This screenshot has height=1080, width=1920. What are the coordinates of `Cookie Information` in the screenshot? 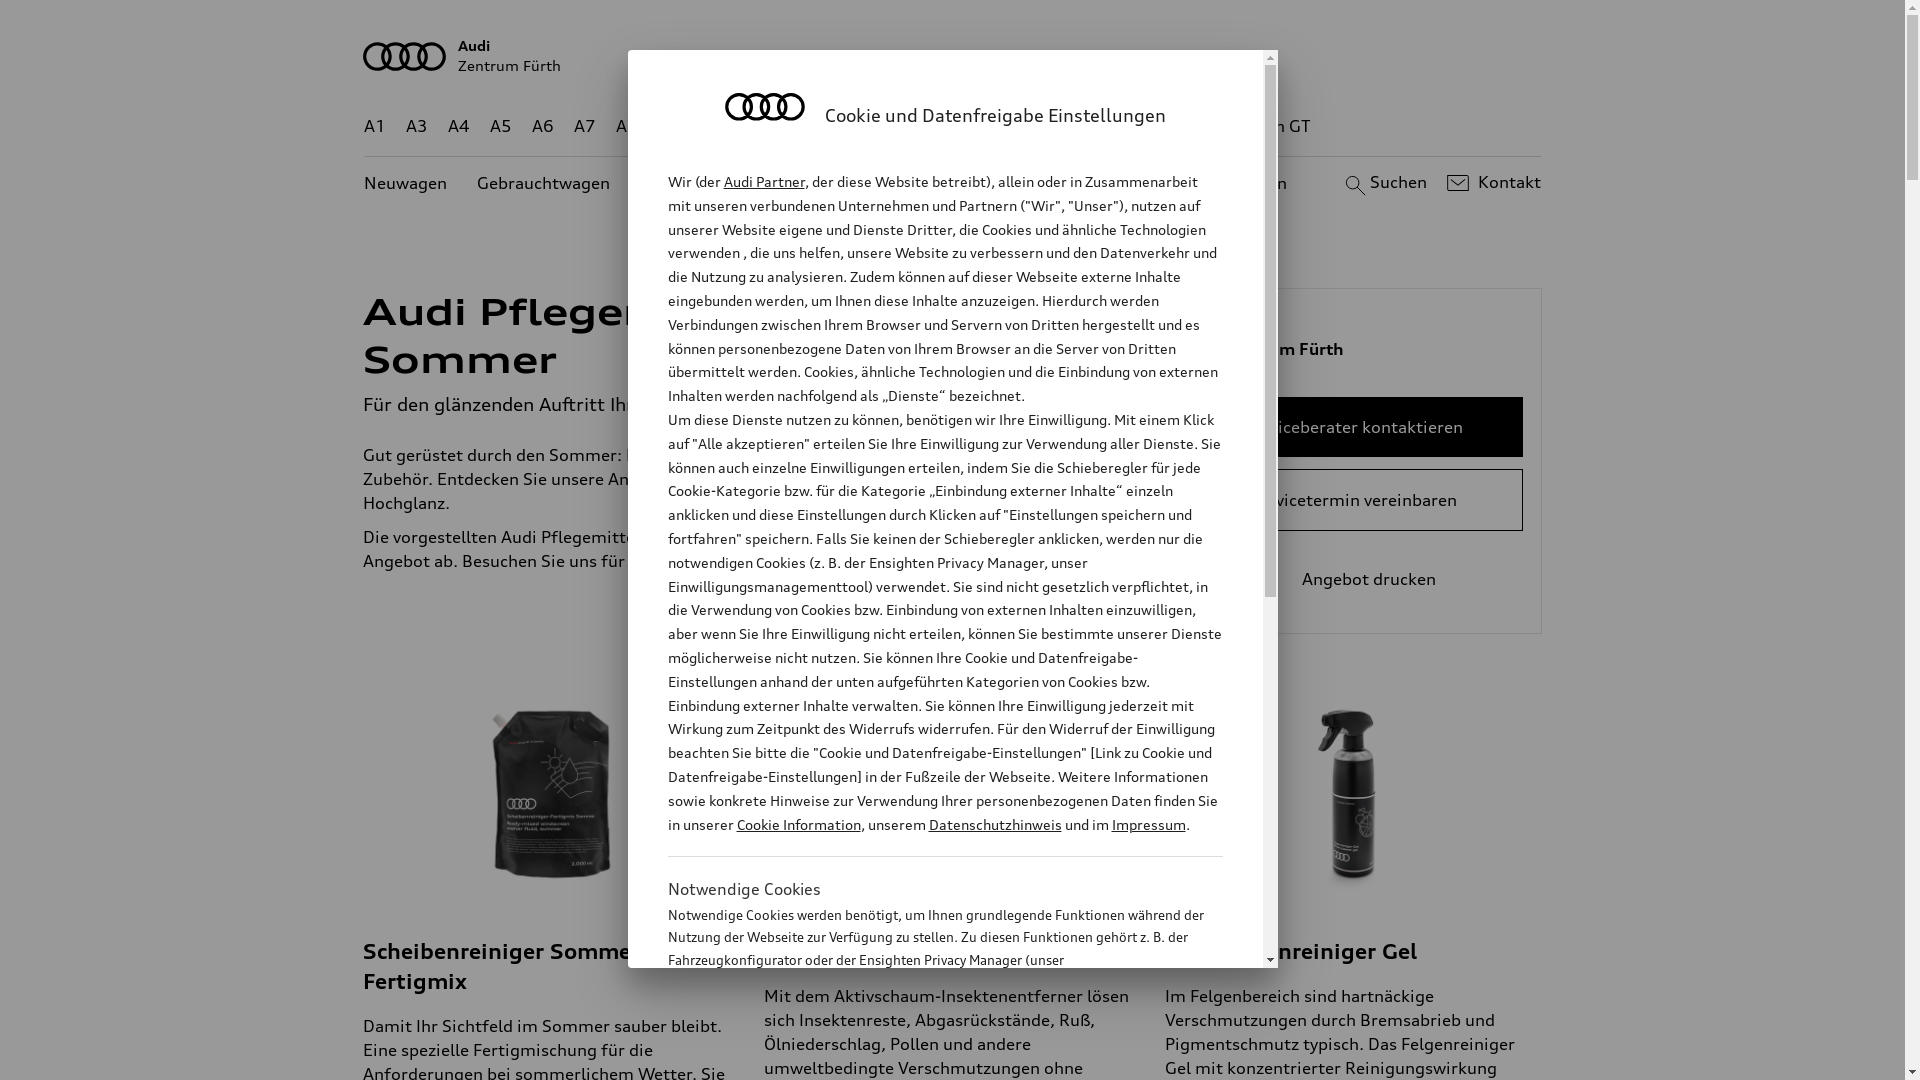 It's located at (798, 824).